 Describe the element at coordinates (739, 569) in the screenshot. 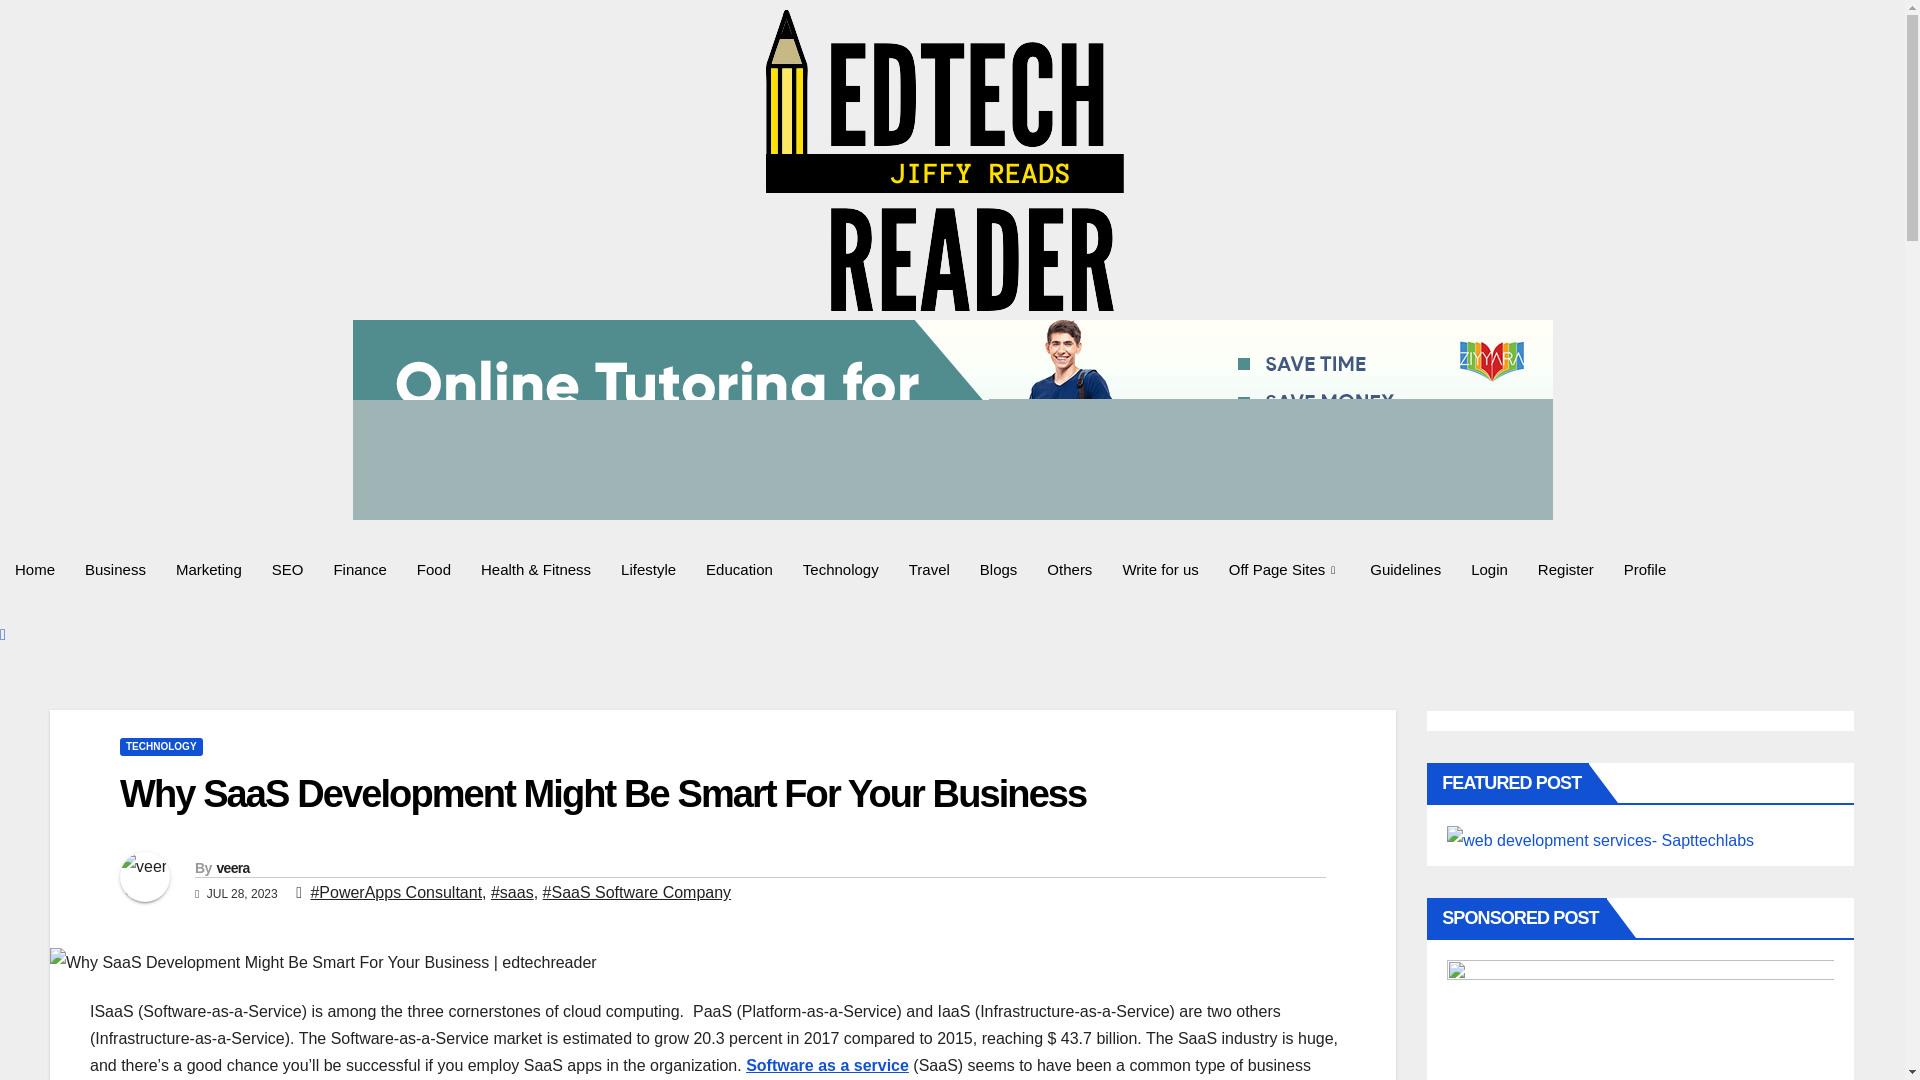

I see `Education` at that location.